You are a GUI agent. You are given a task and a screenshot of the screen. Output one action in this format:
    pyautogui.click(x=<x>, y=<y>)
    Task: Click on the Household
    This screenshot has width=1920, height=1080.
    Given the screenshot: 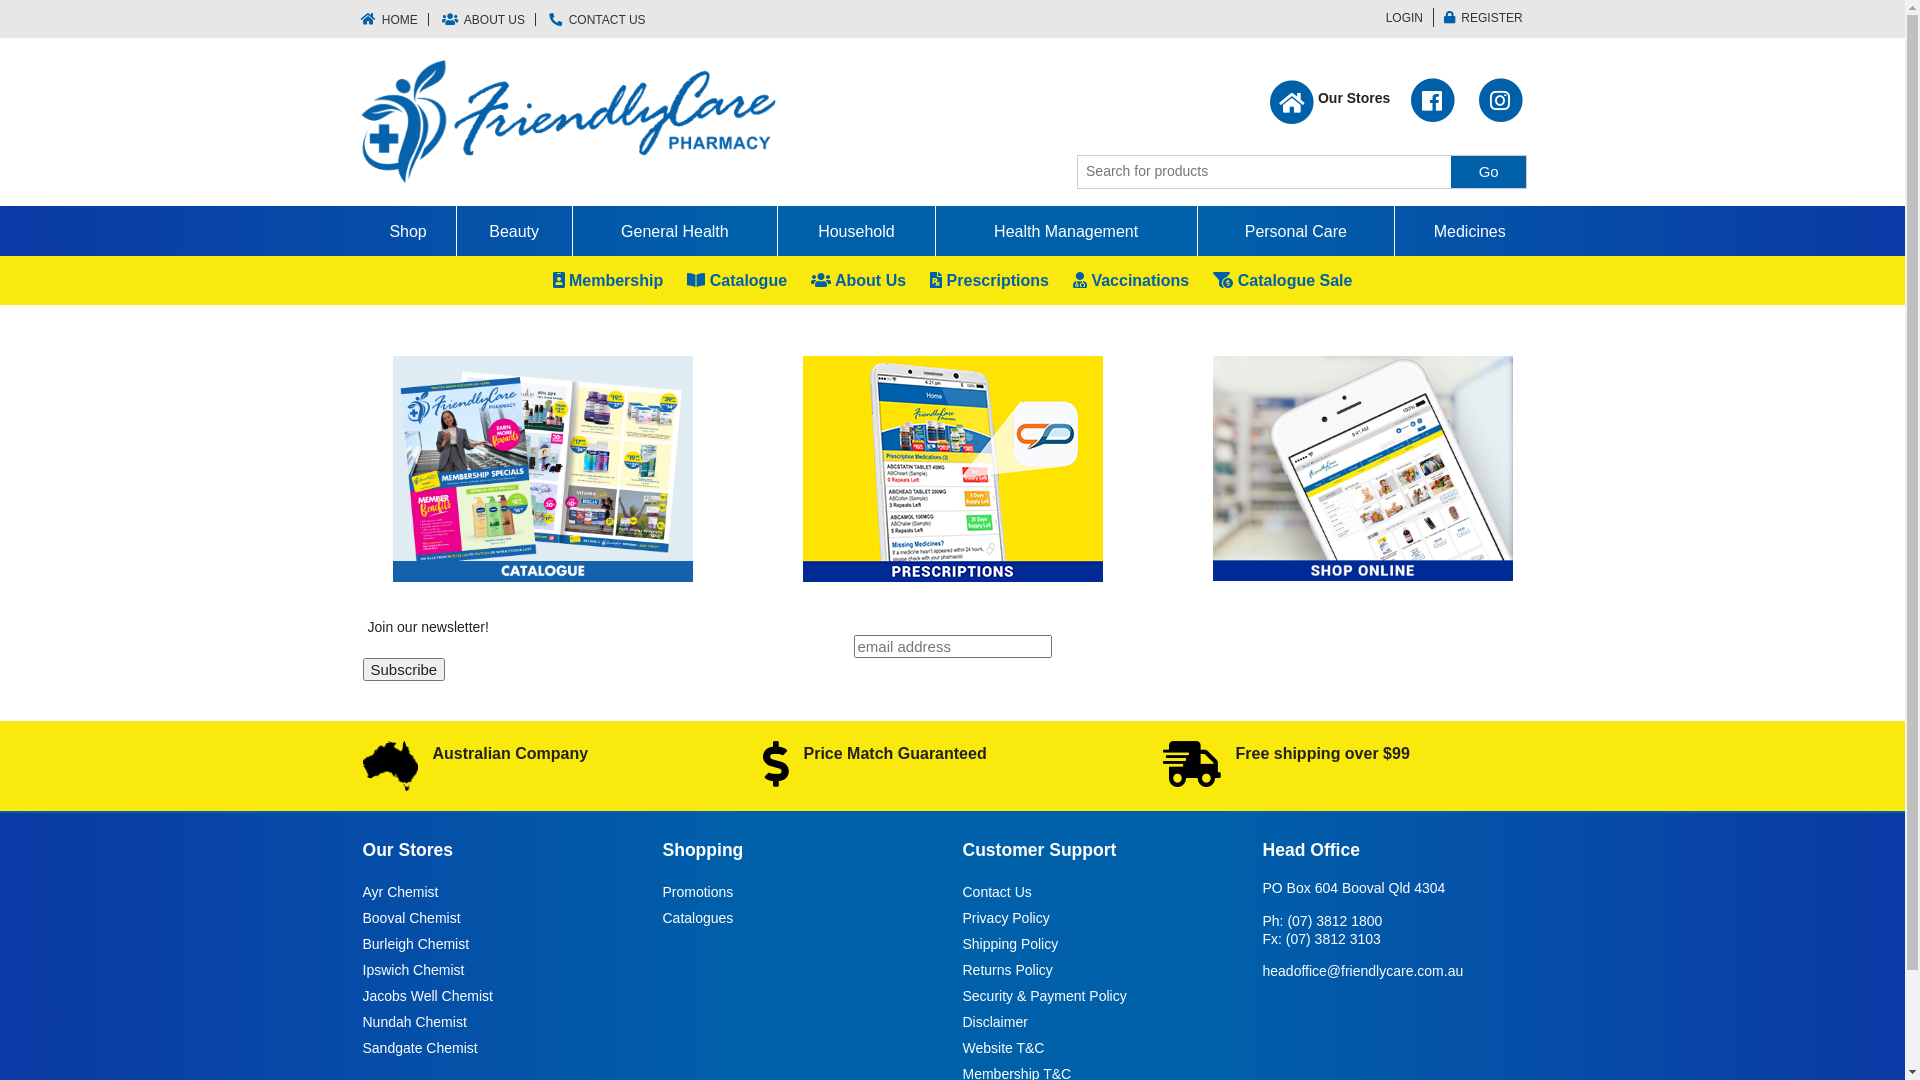 What is the action you would take?
    pyautogui.click(x=856, y=231)
    